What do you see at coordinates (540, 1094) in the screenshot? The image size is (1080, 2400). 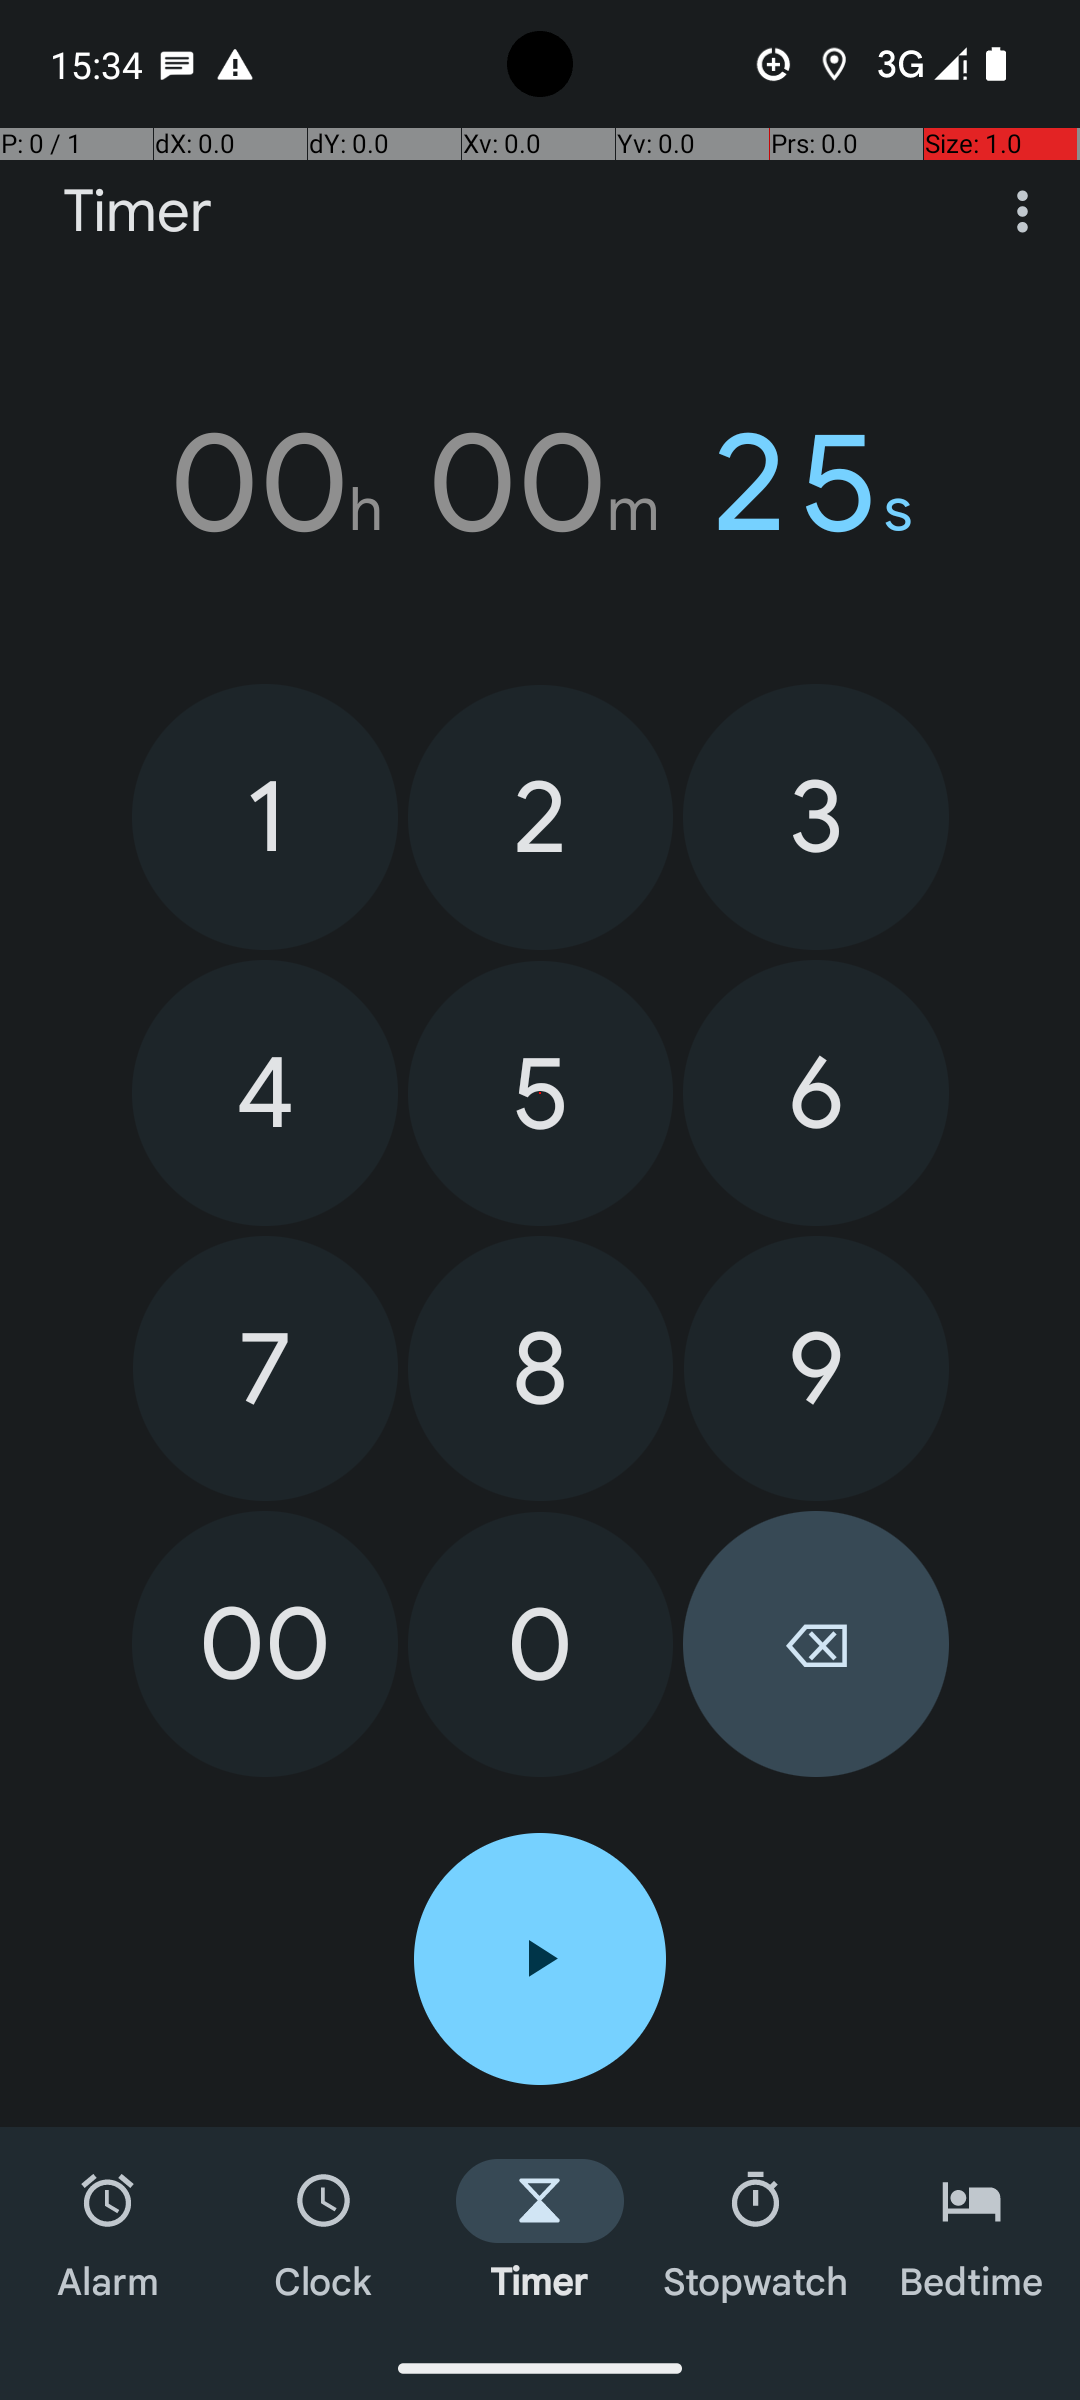 I see `5` at bounding box center [540, 1094].